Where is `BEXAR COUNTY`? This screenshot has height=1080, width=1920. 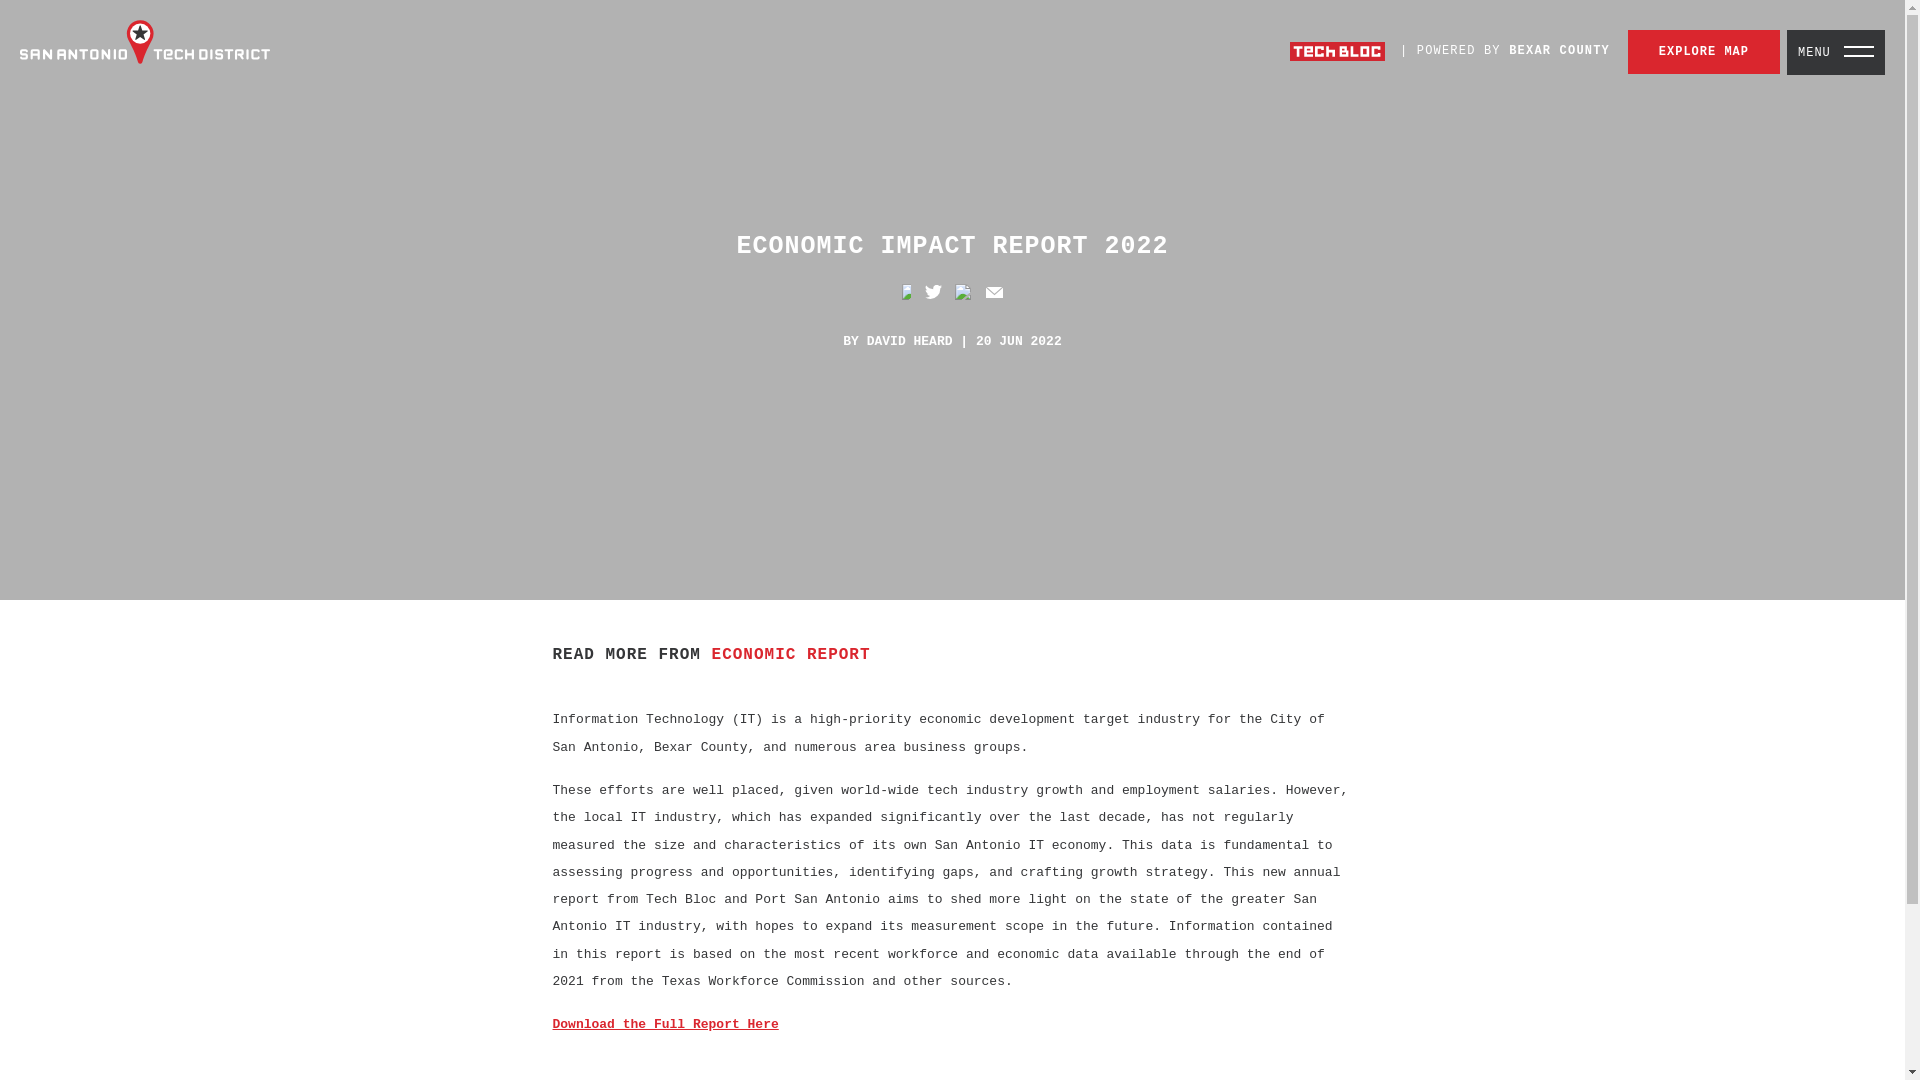 BEXAR COUNTY is located at coordinates (1560, 51).